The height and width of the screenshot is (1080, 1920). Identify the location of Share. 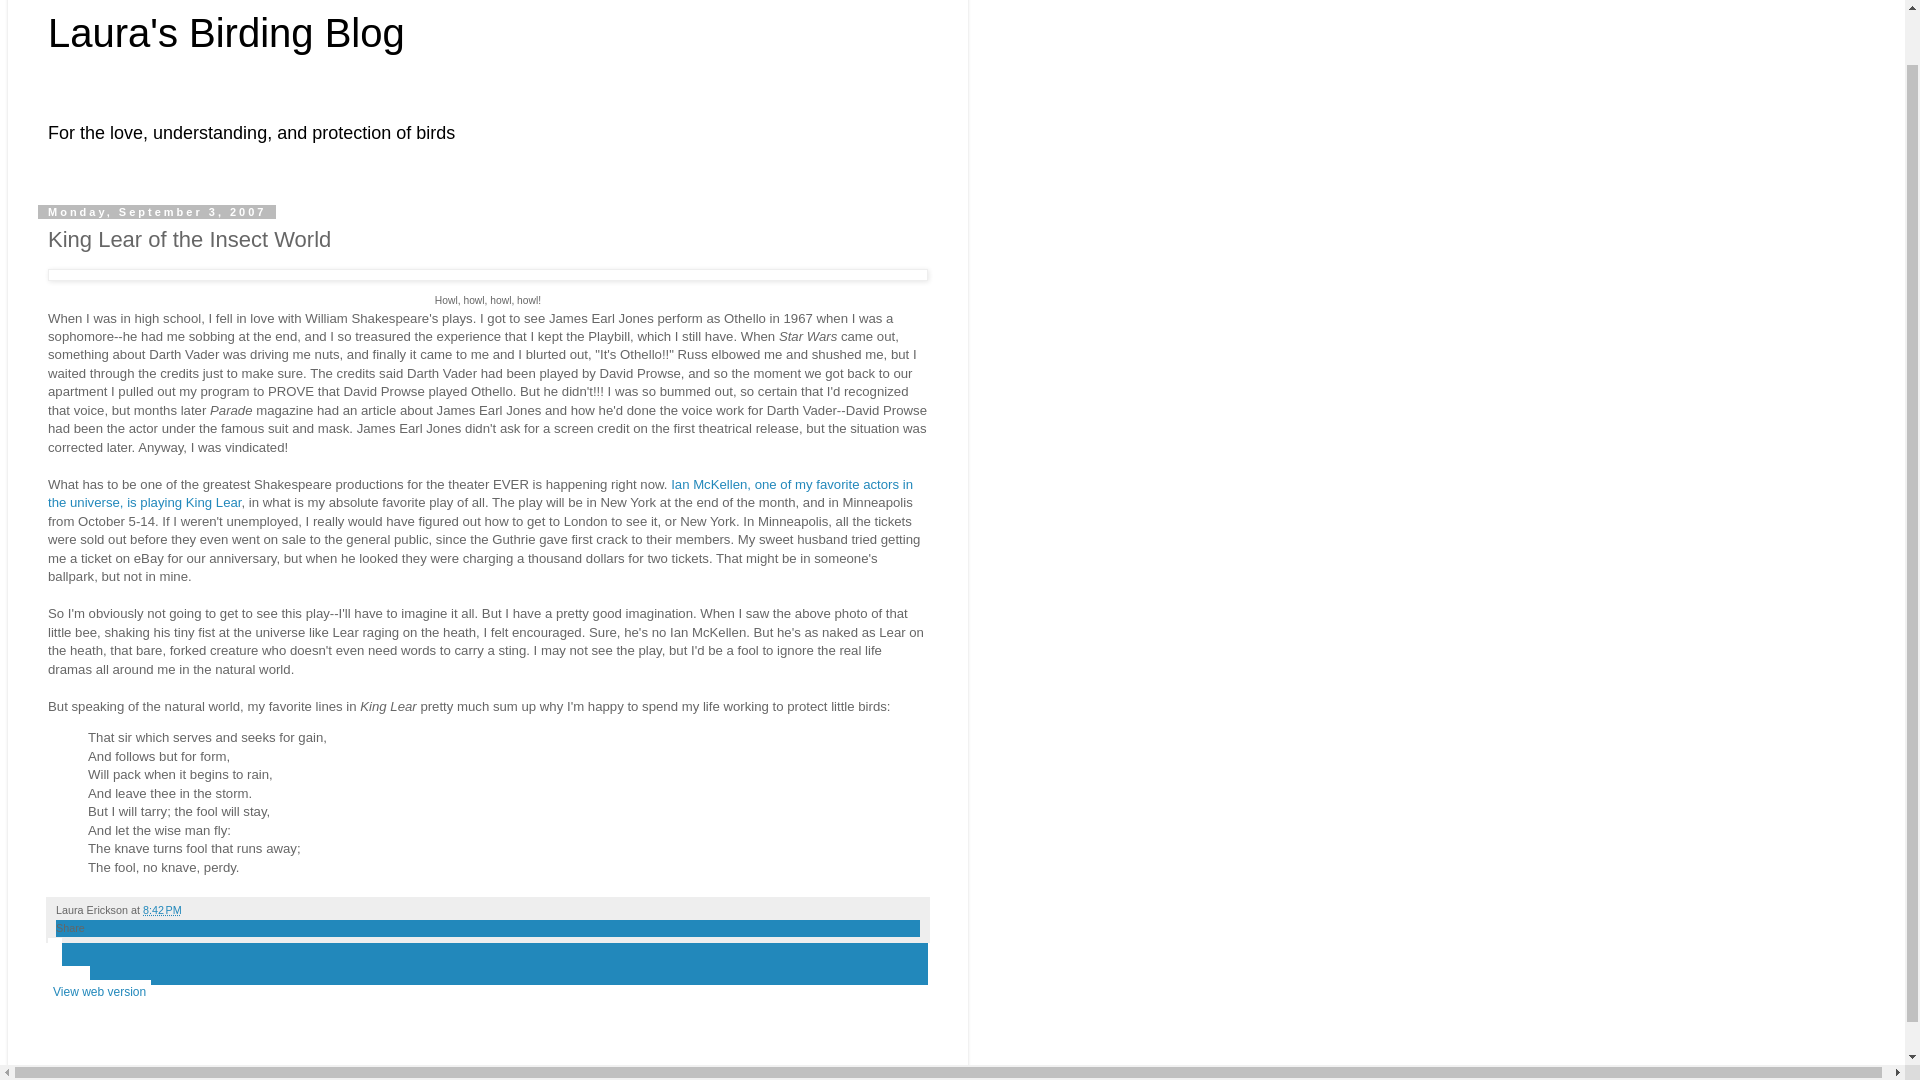
(70, 928).